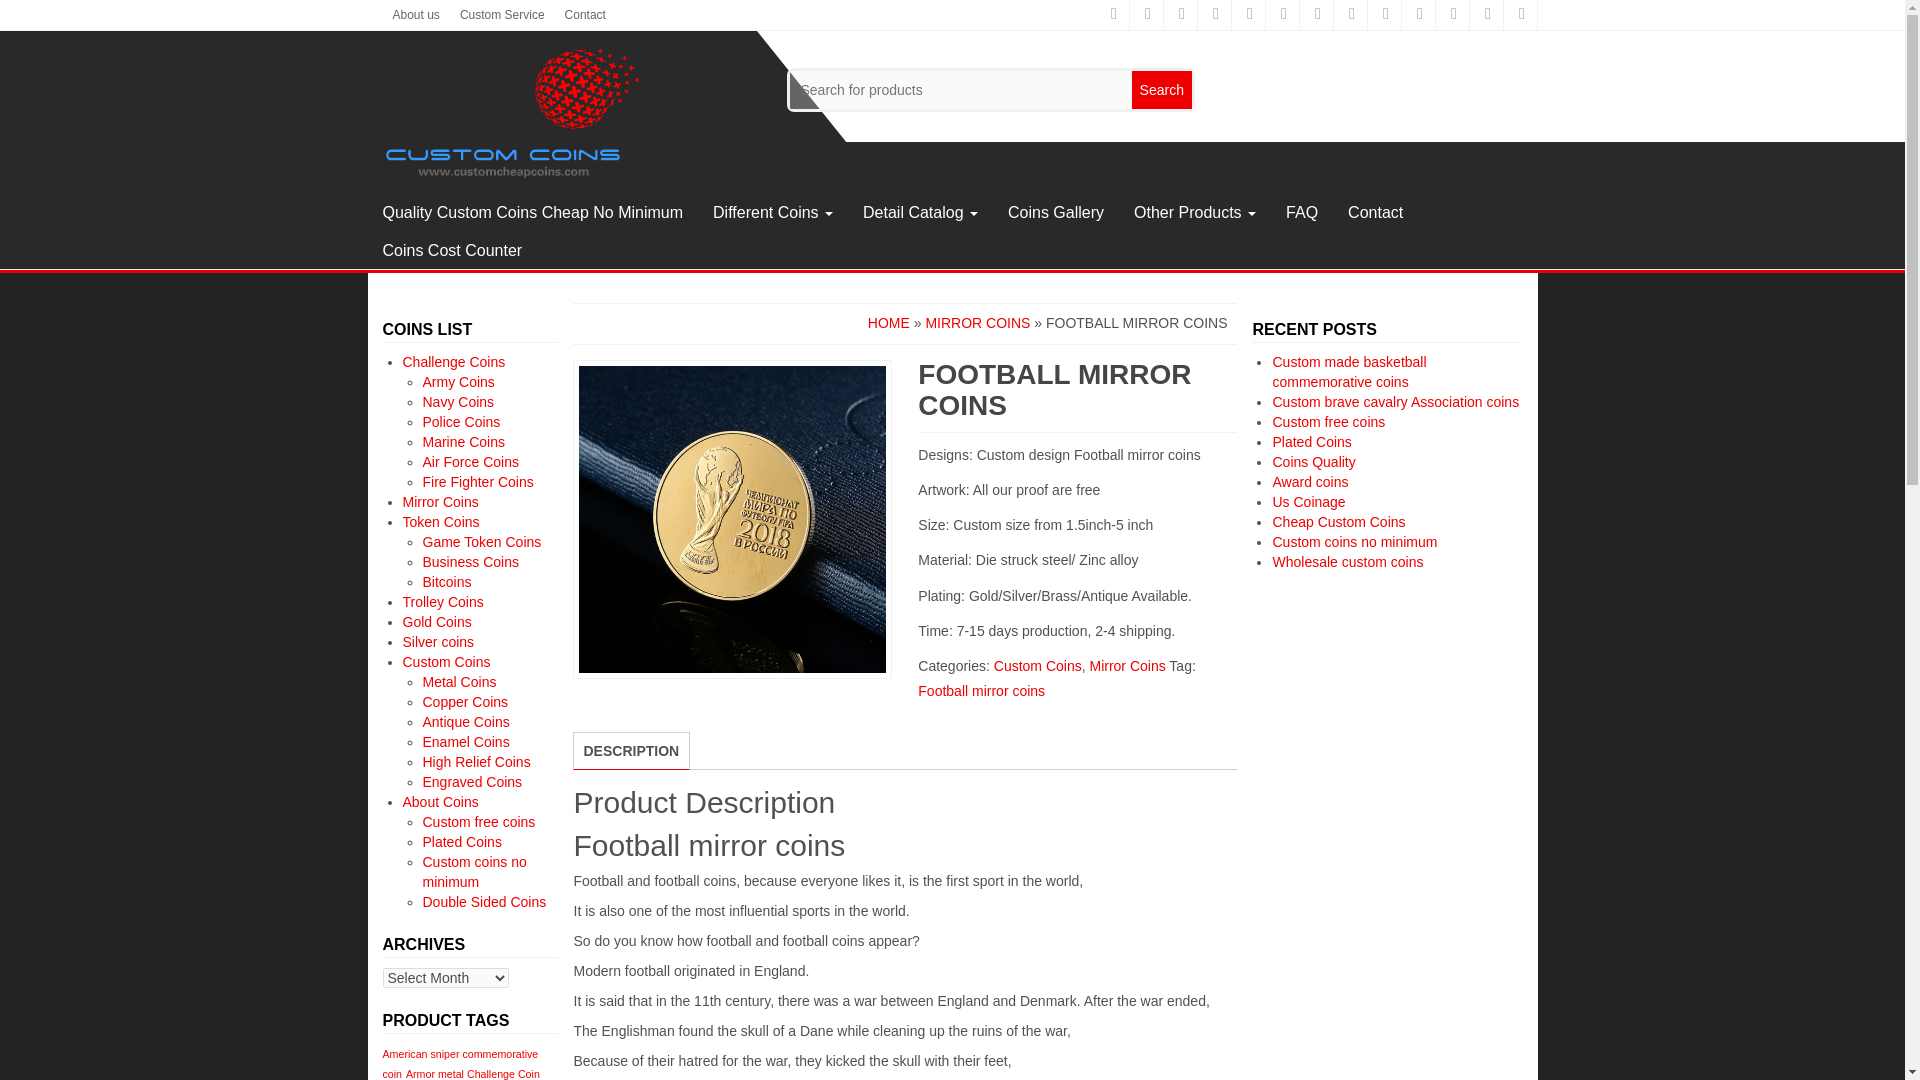 The image size is (1920, 1080). Describe the element at coordinates (502, 15) in the screenshot. I see `Custom Service` at that location.